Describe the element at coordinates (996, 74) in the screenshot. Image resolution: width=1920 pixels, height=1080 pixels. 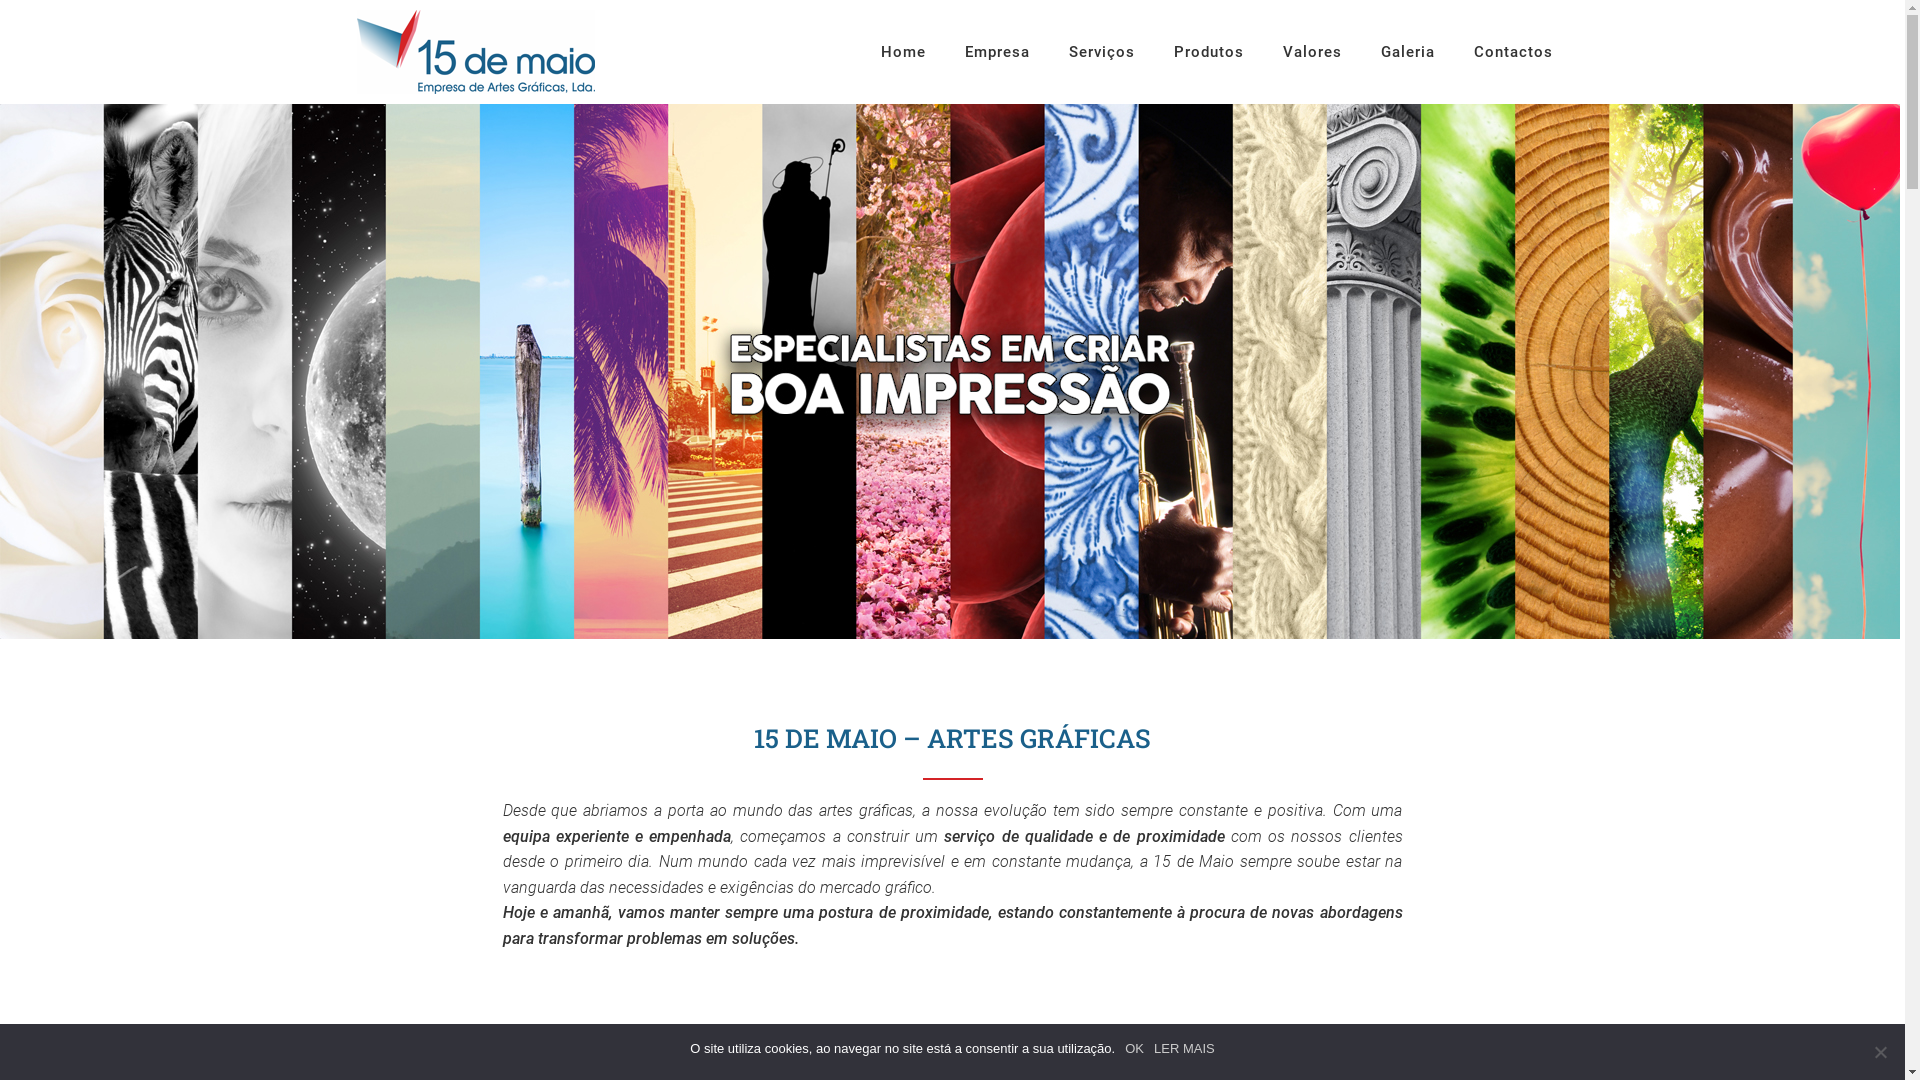
I see `Empresa` at that location.